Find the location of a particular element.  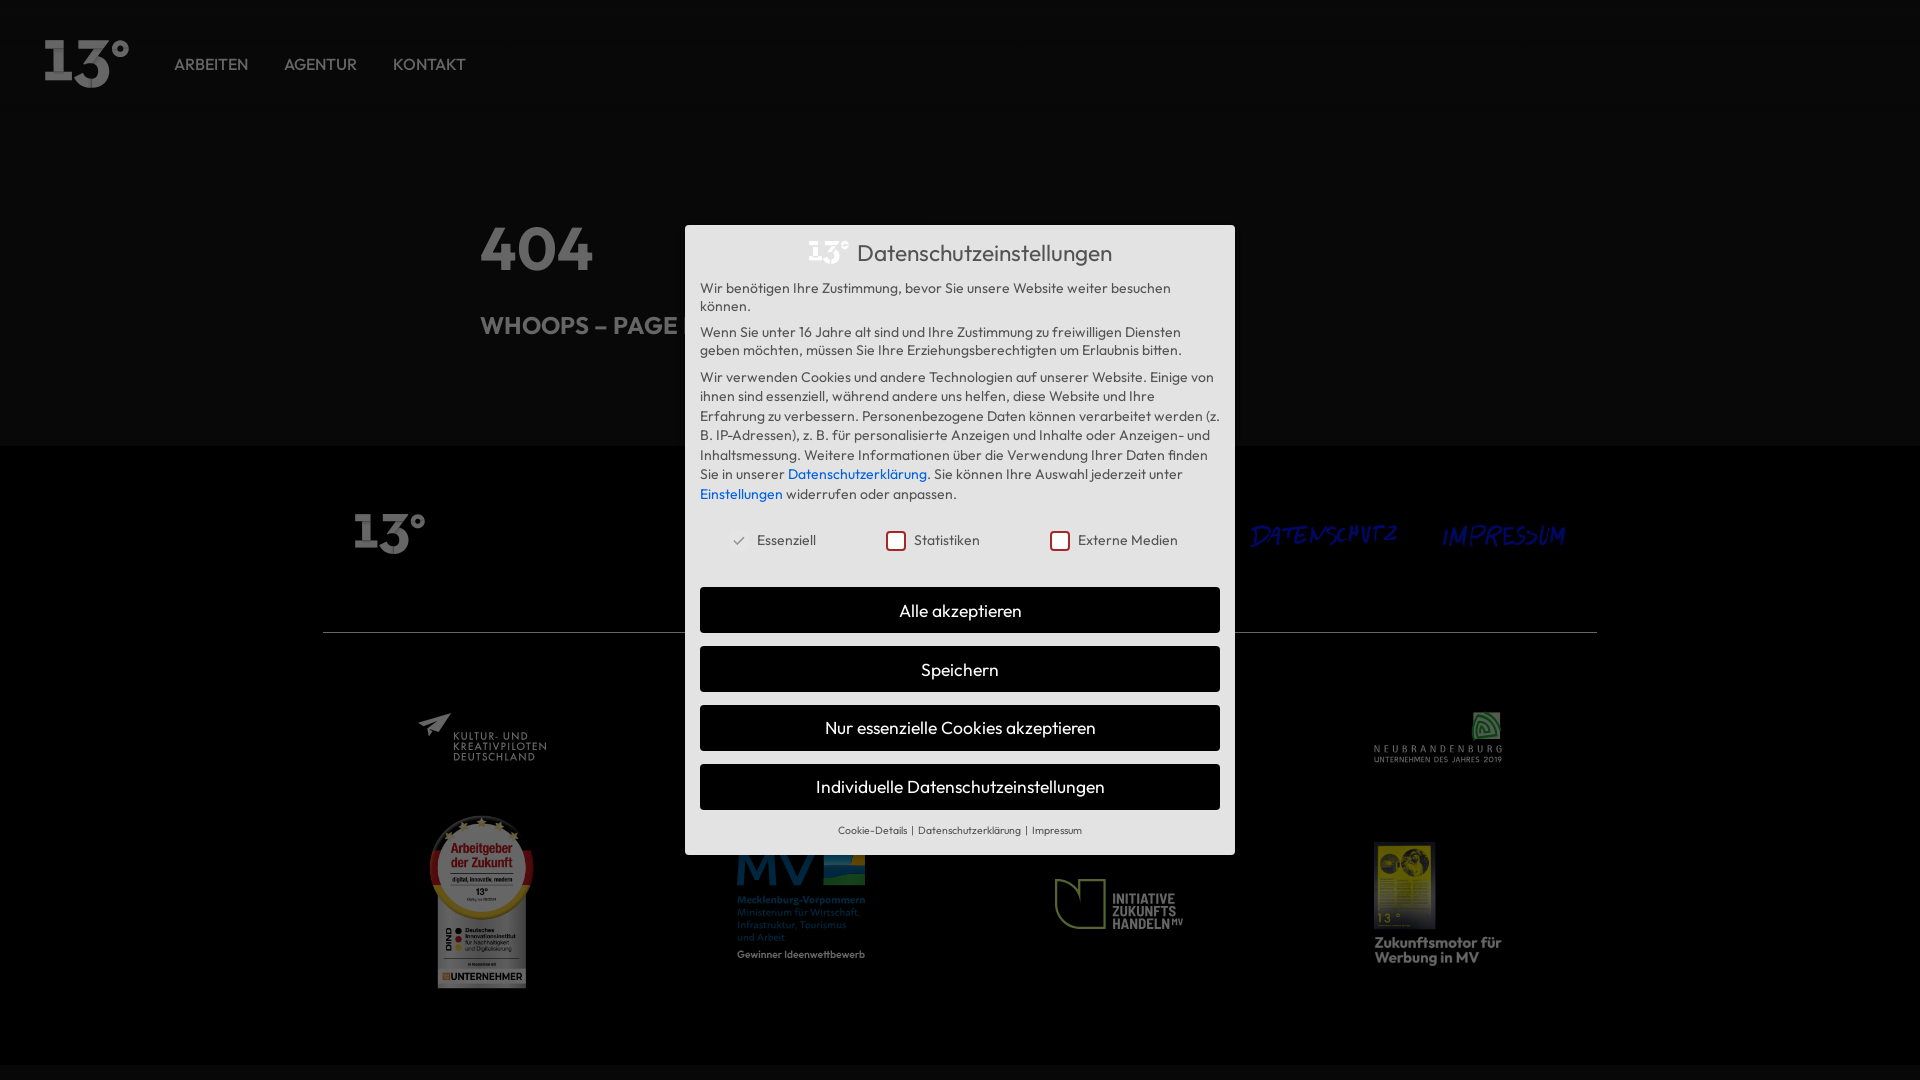

Nur essenzielle Cookies akzeptieren is located at coordinates (960, 728).